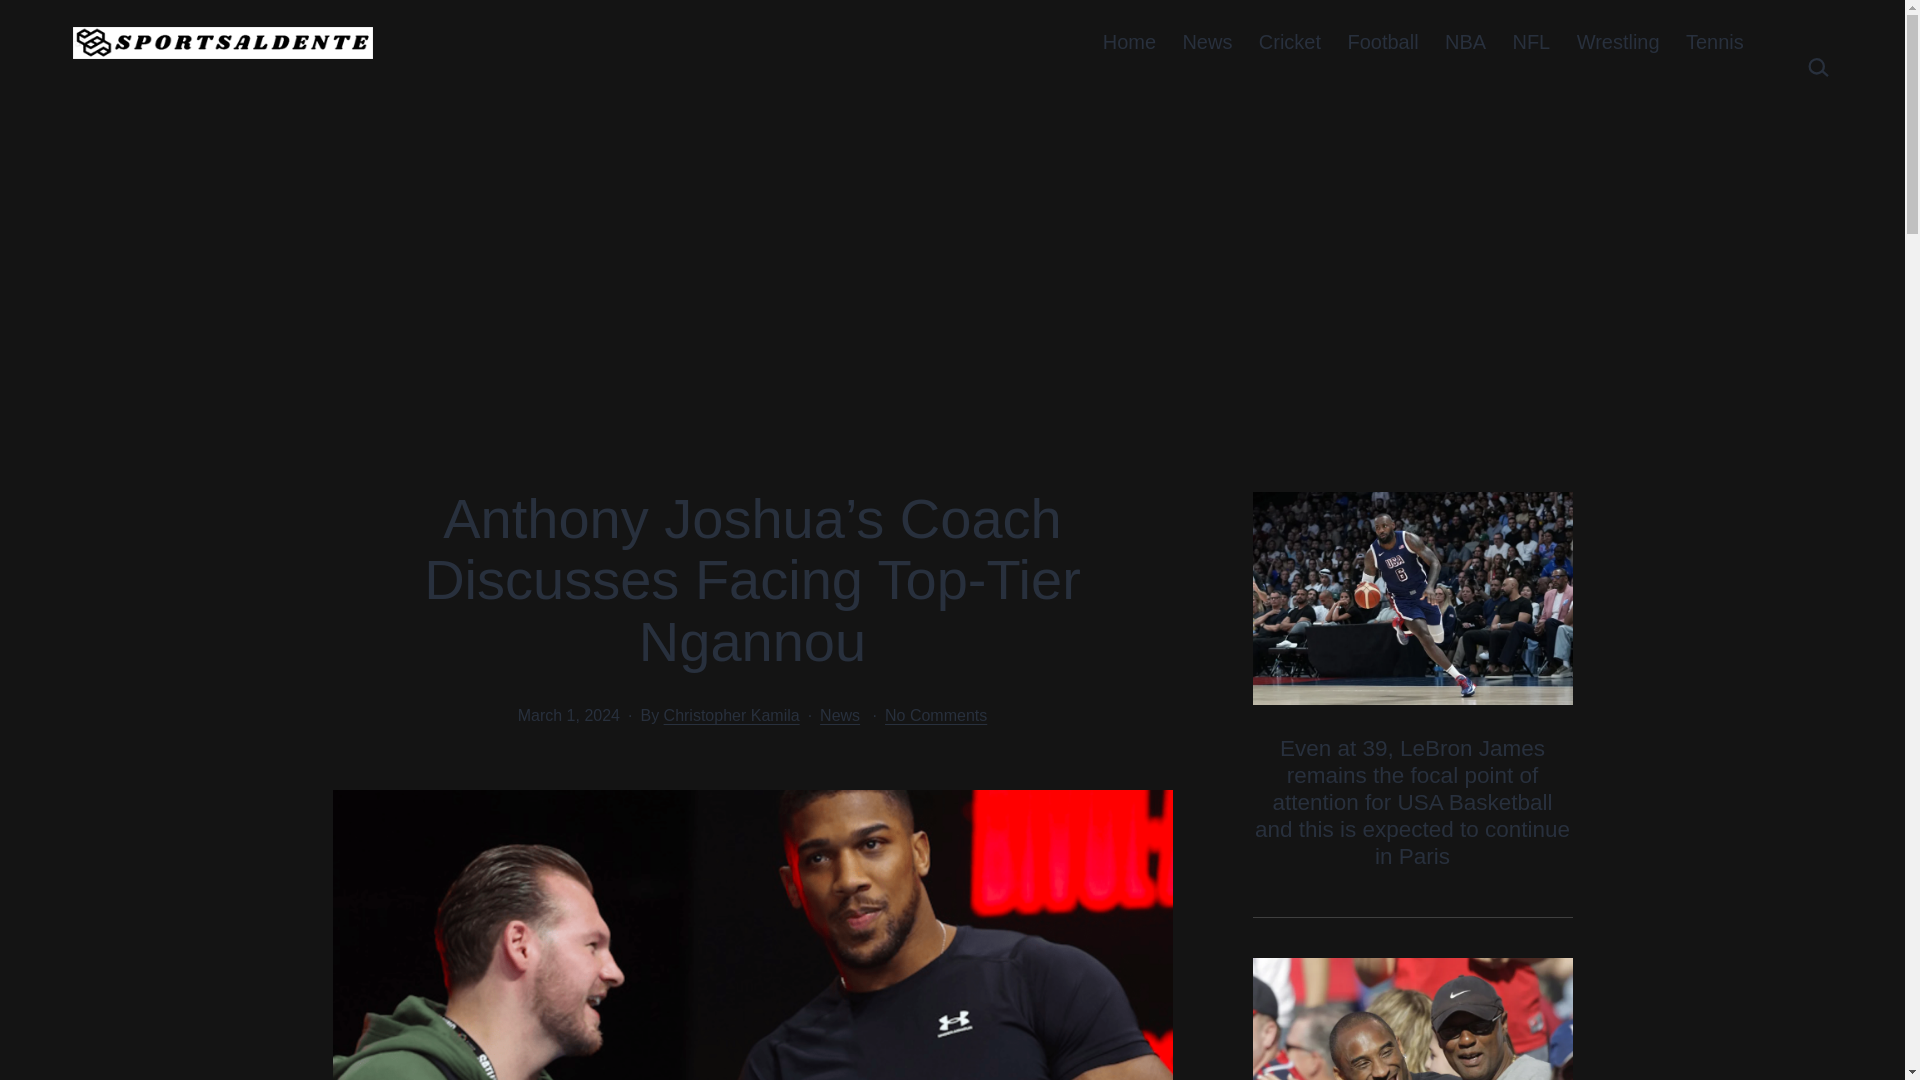 The width and height of the screenshot is (1920, 1080). I want to click on Football, so click(1383, 42).